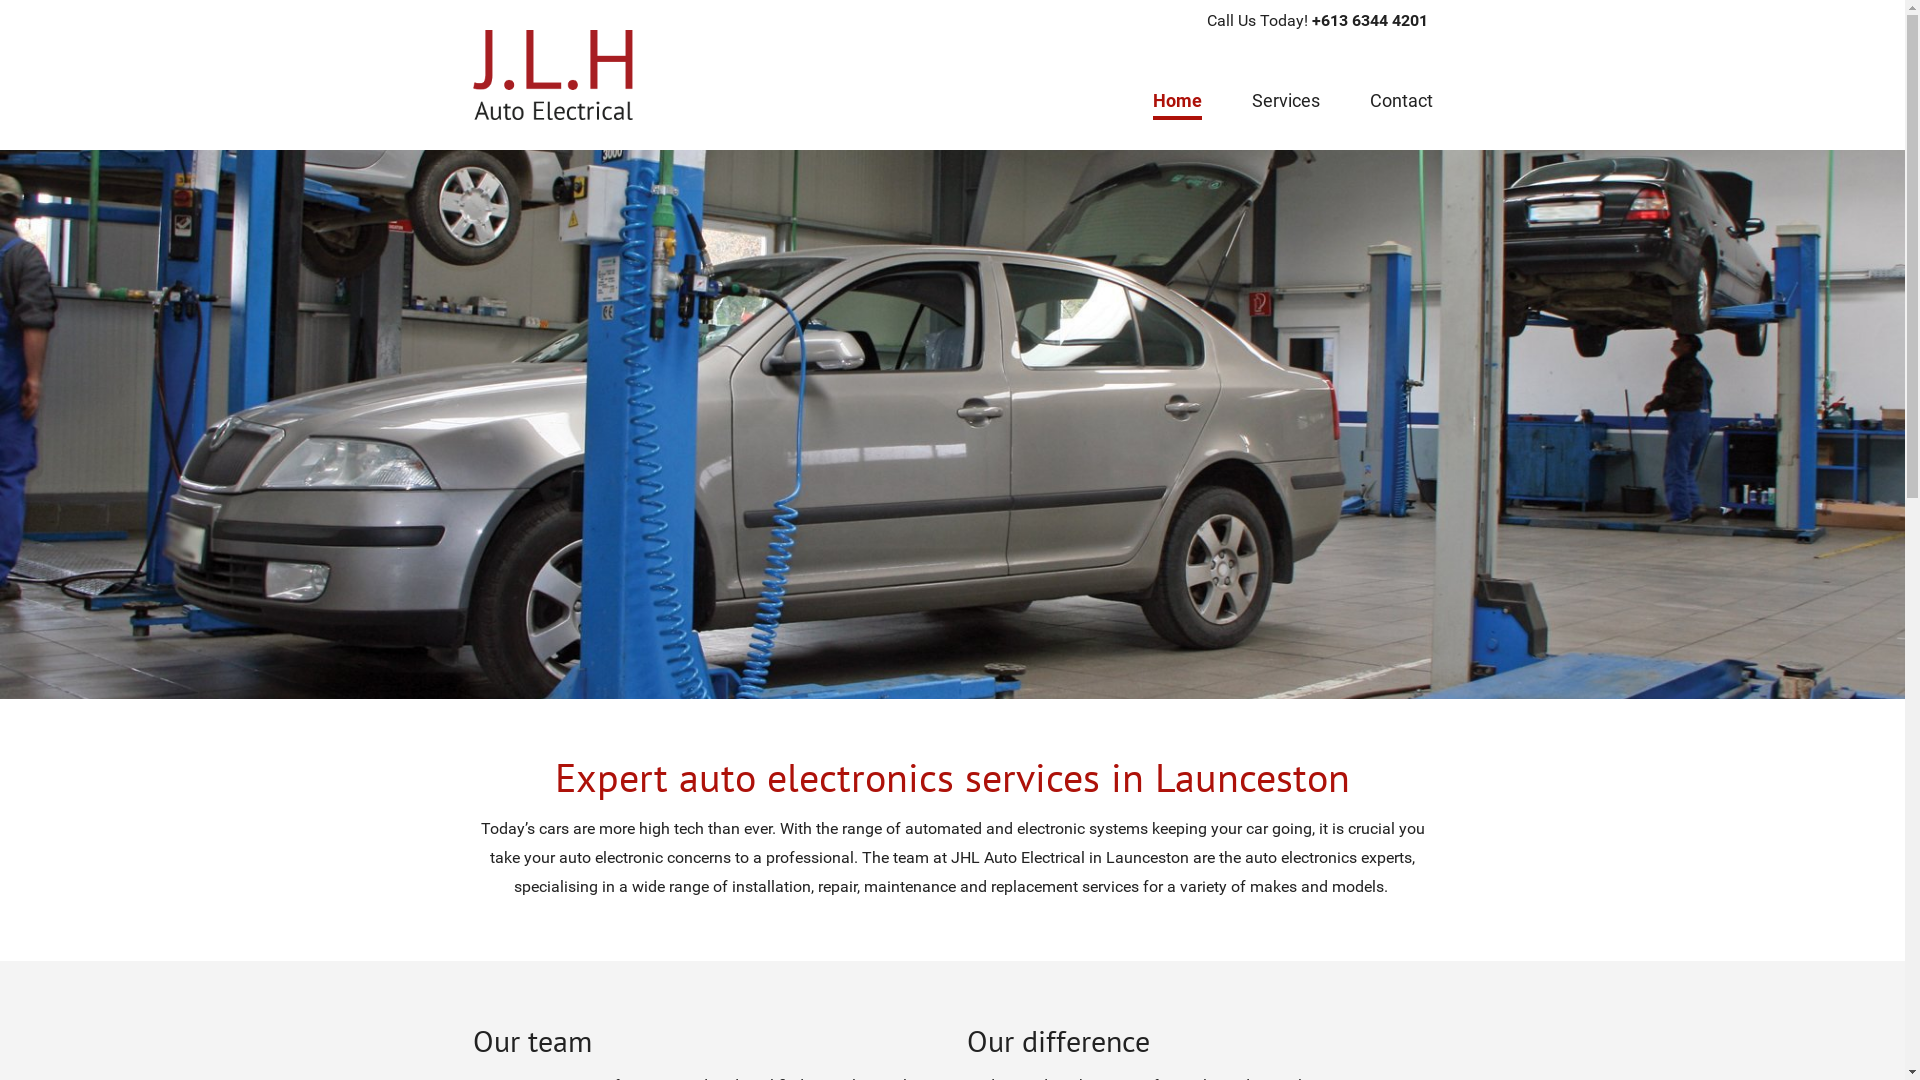 The image size is (1920, 1080). Describe the element at coordinates (1176, 105) in the screenshot. I see `Home` at that location.